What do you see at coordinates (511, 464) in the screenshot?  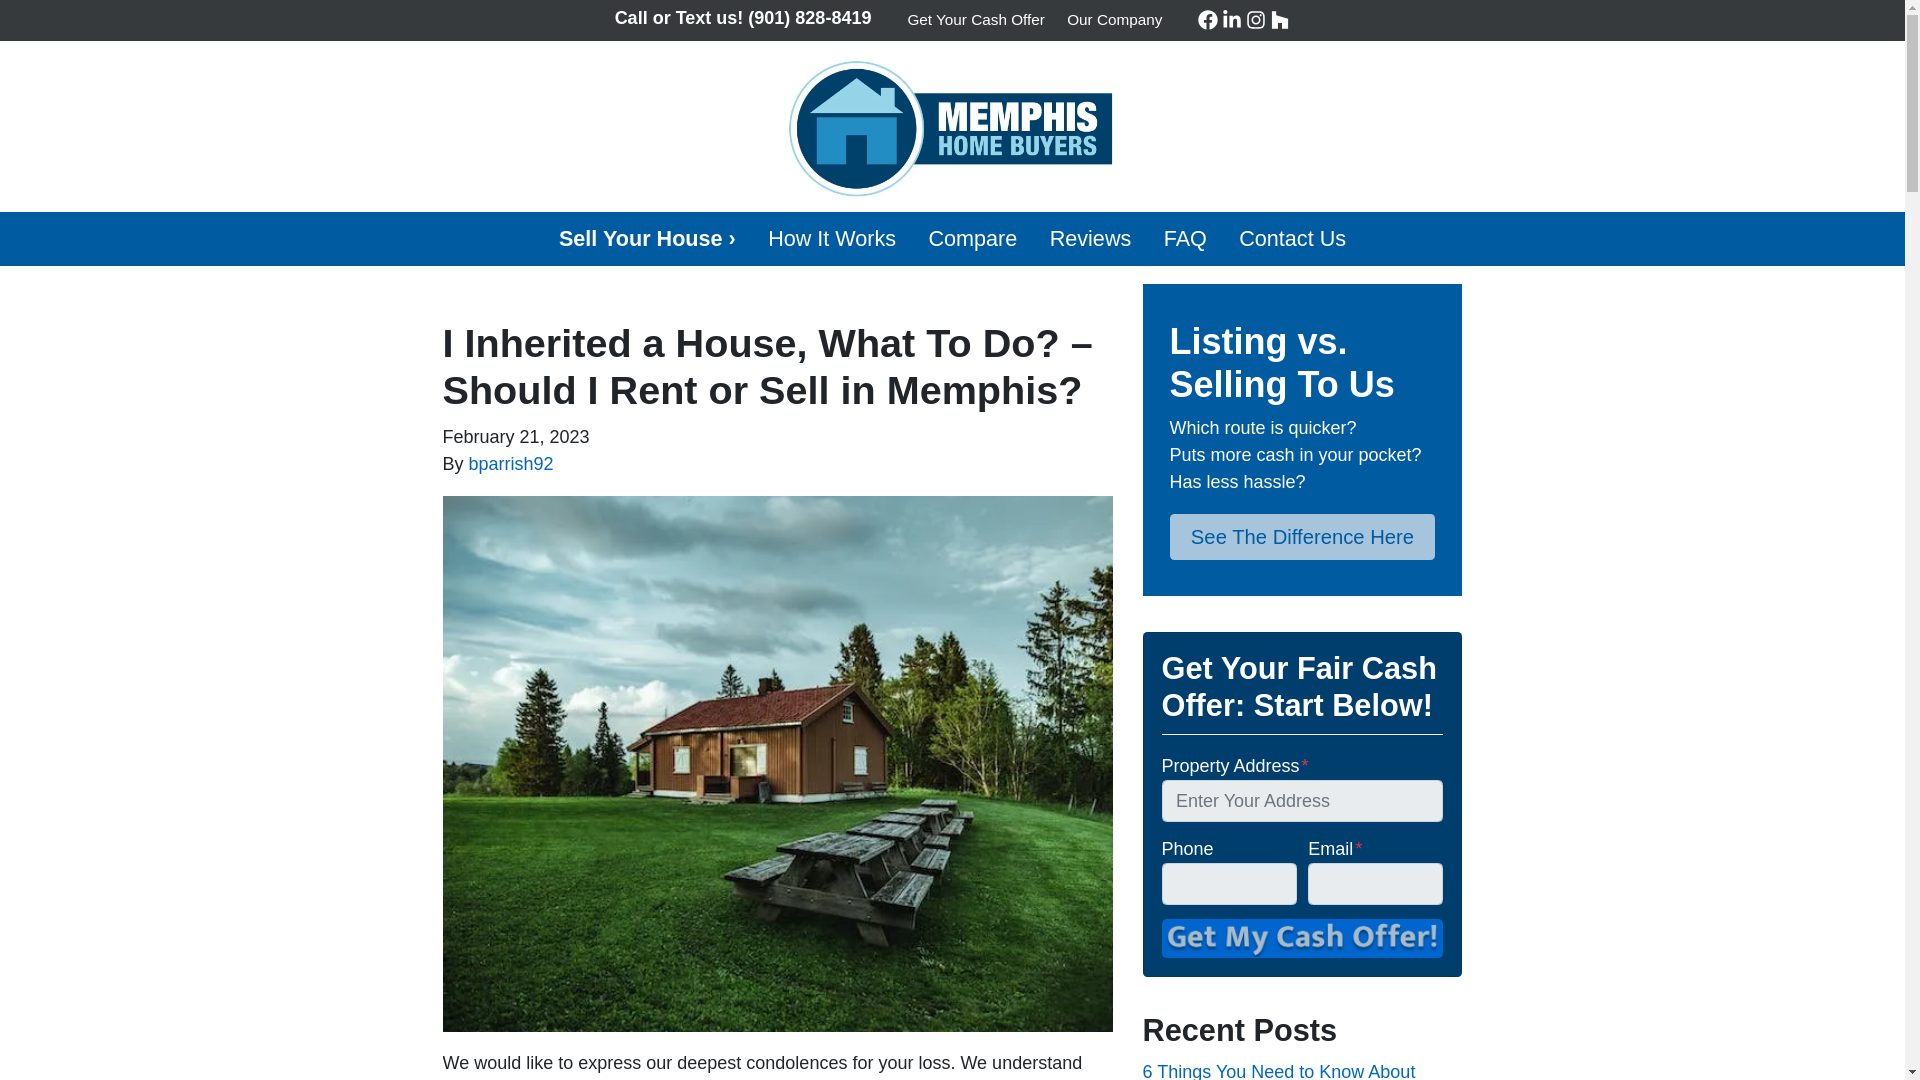 I see `bparrish92` at bounding box center [511, 464].